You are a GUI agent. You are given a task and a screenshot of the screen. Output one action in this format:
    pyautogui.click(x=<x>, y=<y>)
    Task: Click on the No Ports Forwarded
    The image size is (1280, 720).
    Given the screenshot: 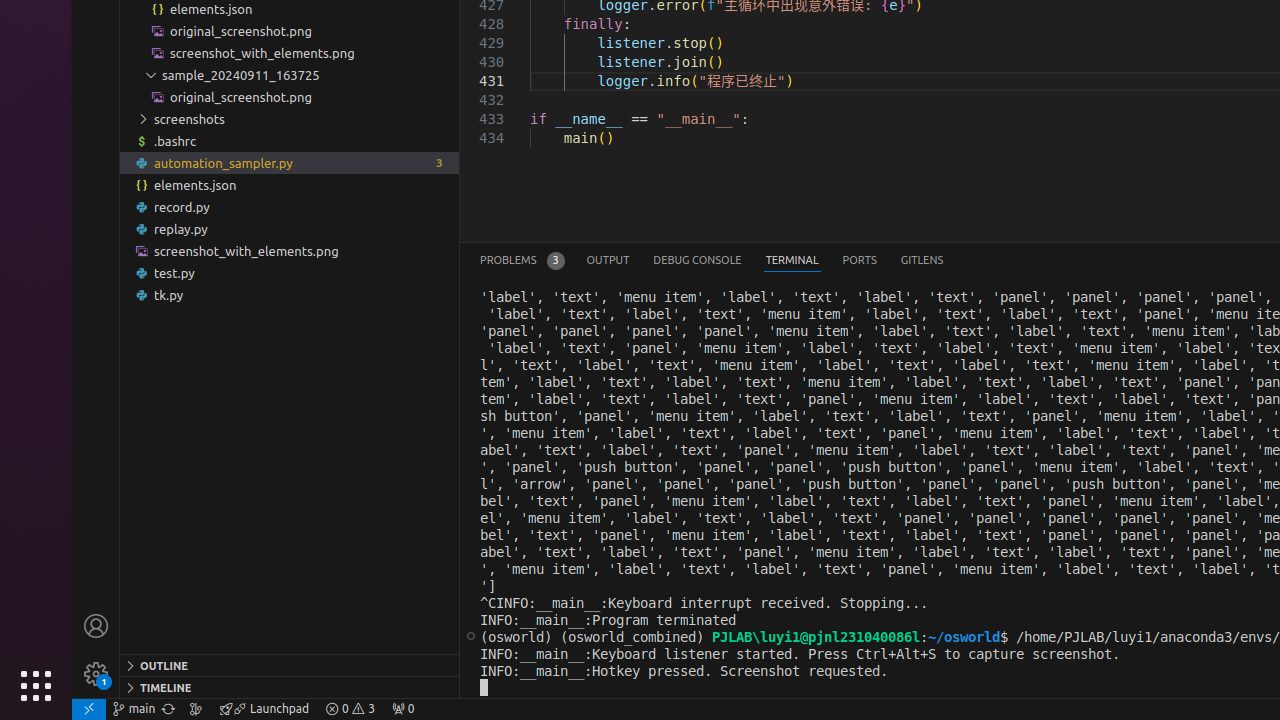 What is the action you would take?
    pyautogui.click(x=403, y=709)
    